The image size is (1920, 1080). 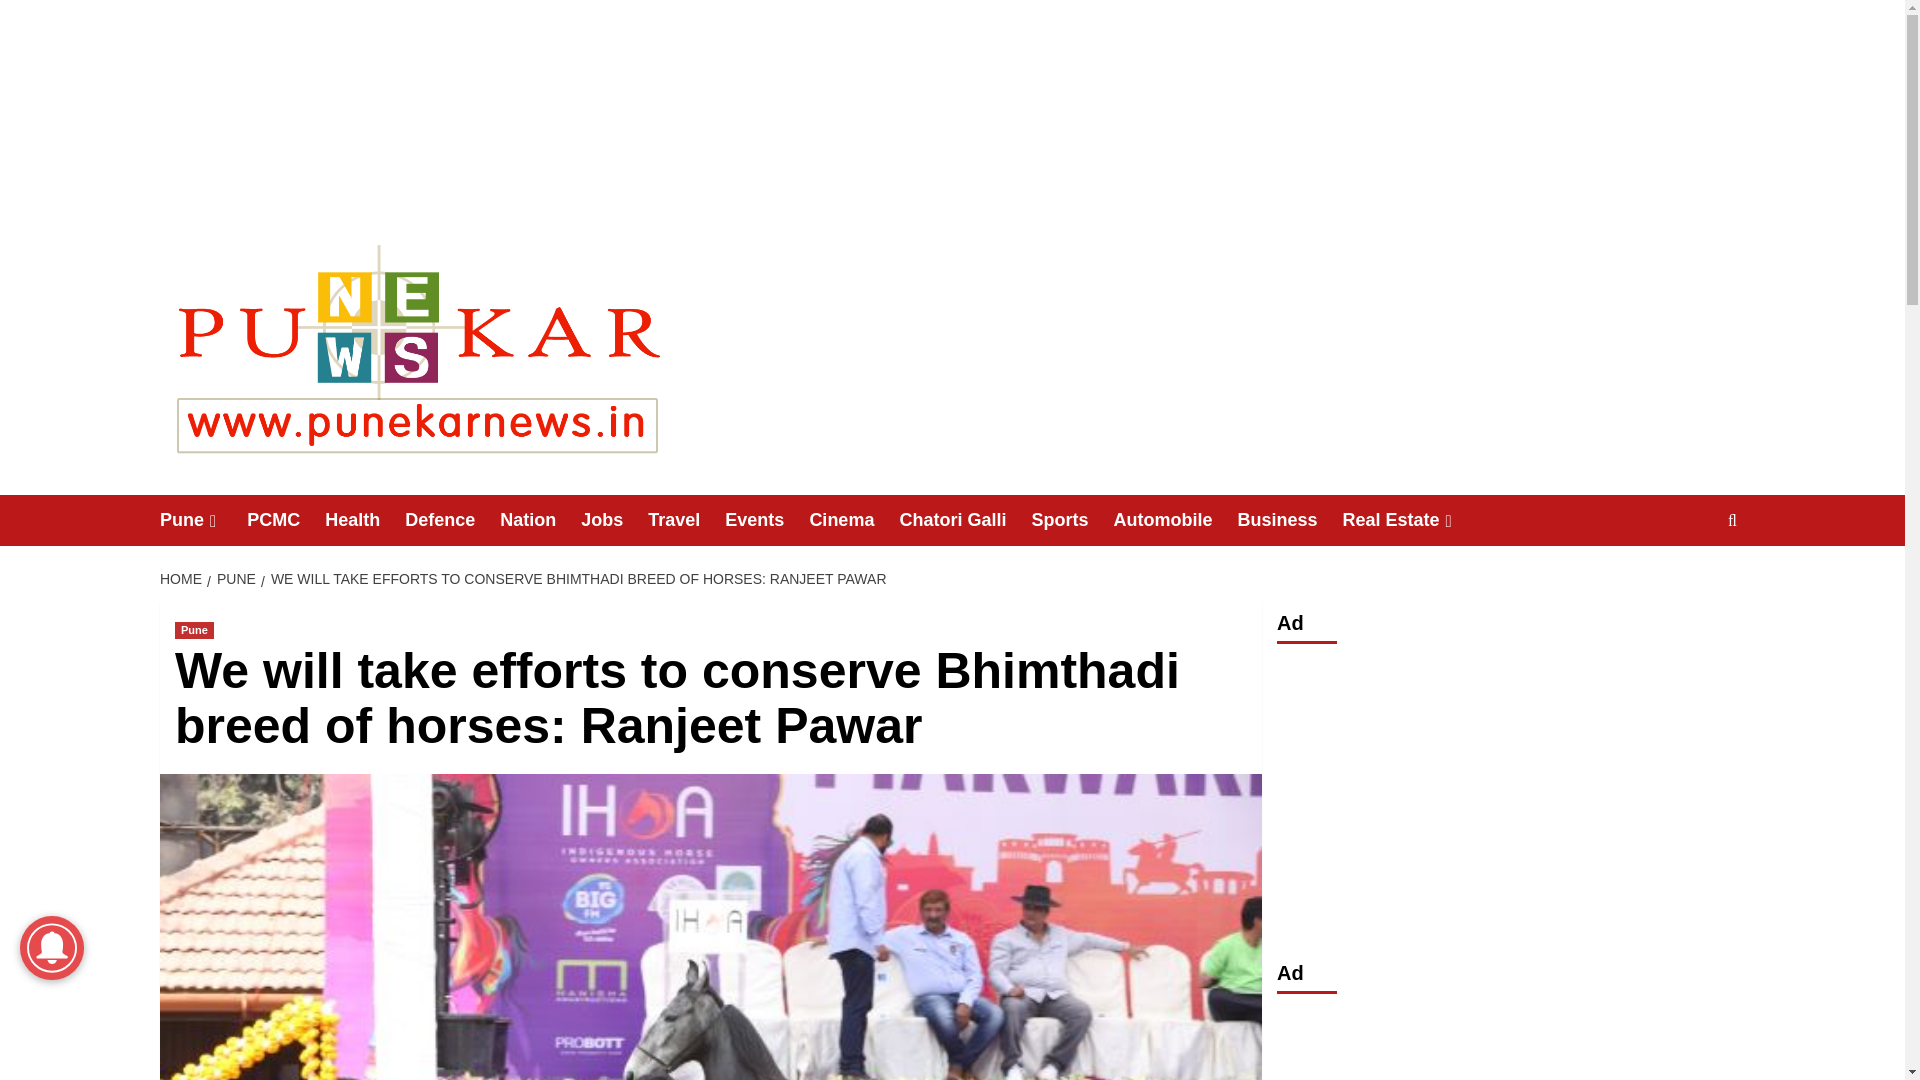 I want to click on Defence, so click(x=452, y=520).